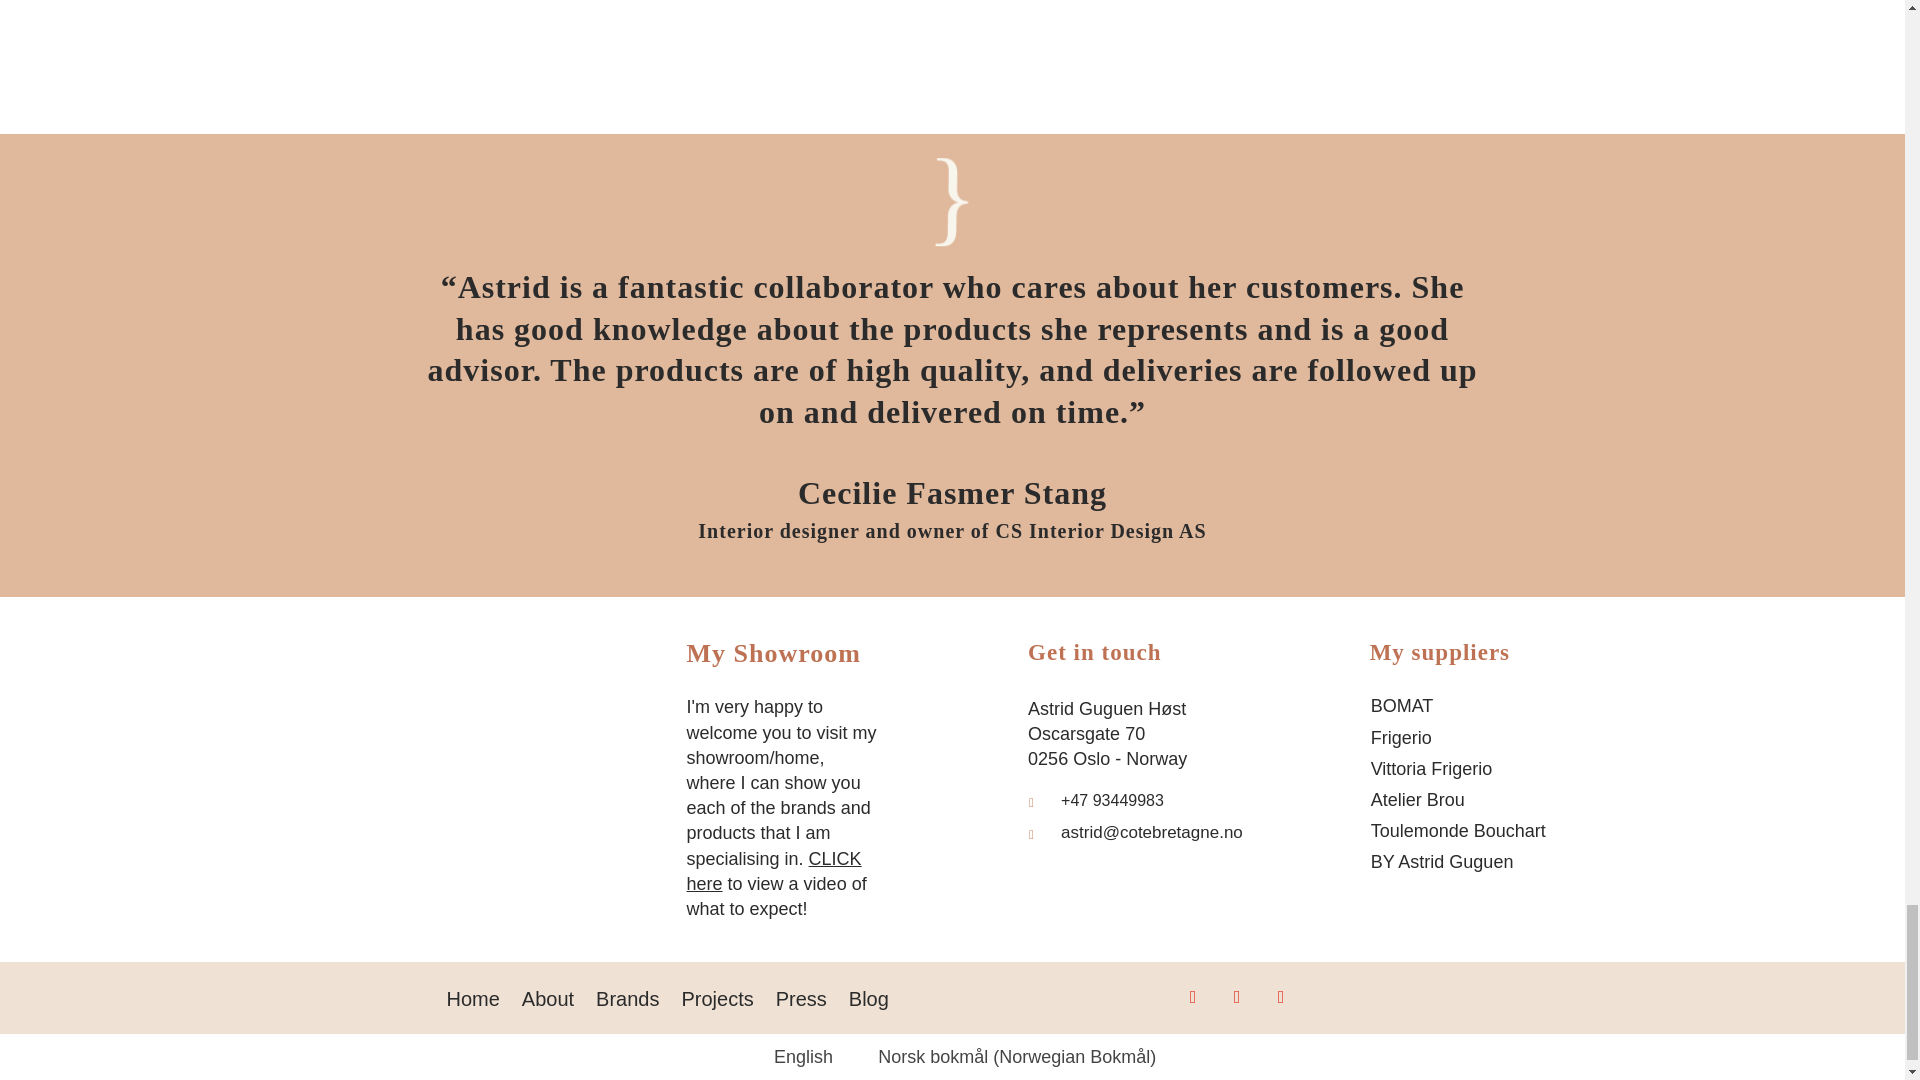 The width and height of the screenshot is (1920, 1080). I want to click on CLICK here to view a video of what to expect!, so click(777, 884).